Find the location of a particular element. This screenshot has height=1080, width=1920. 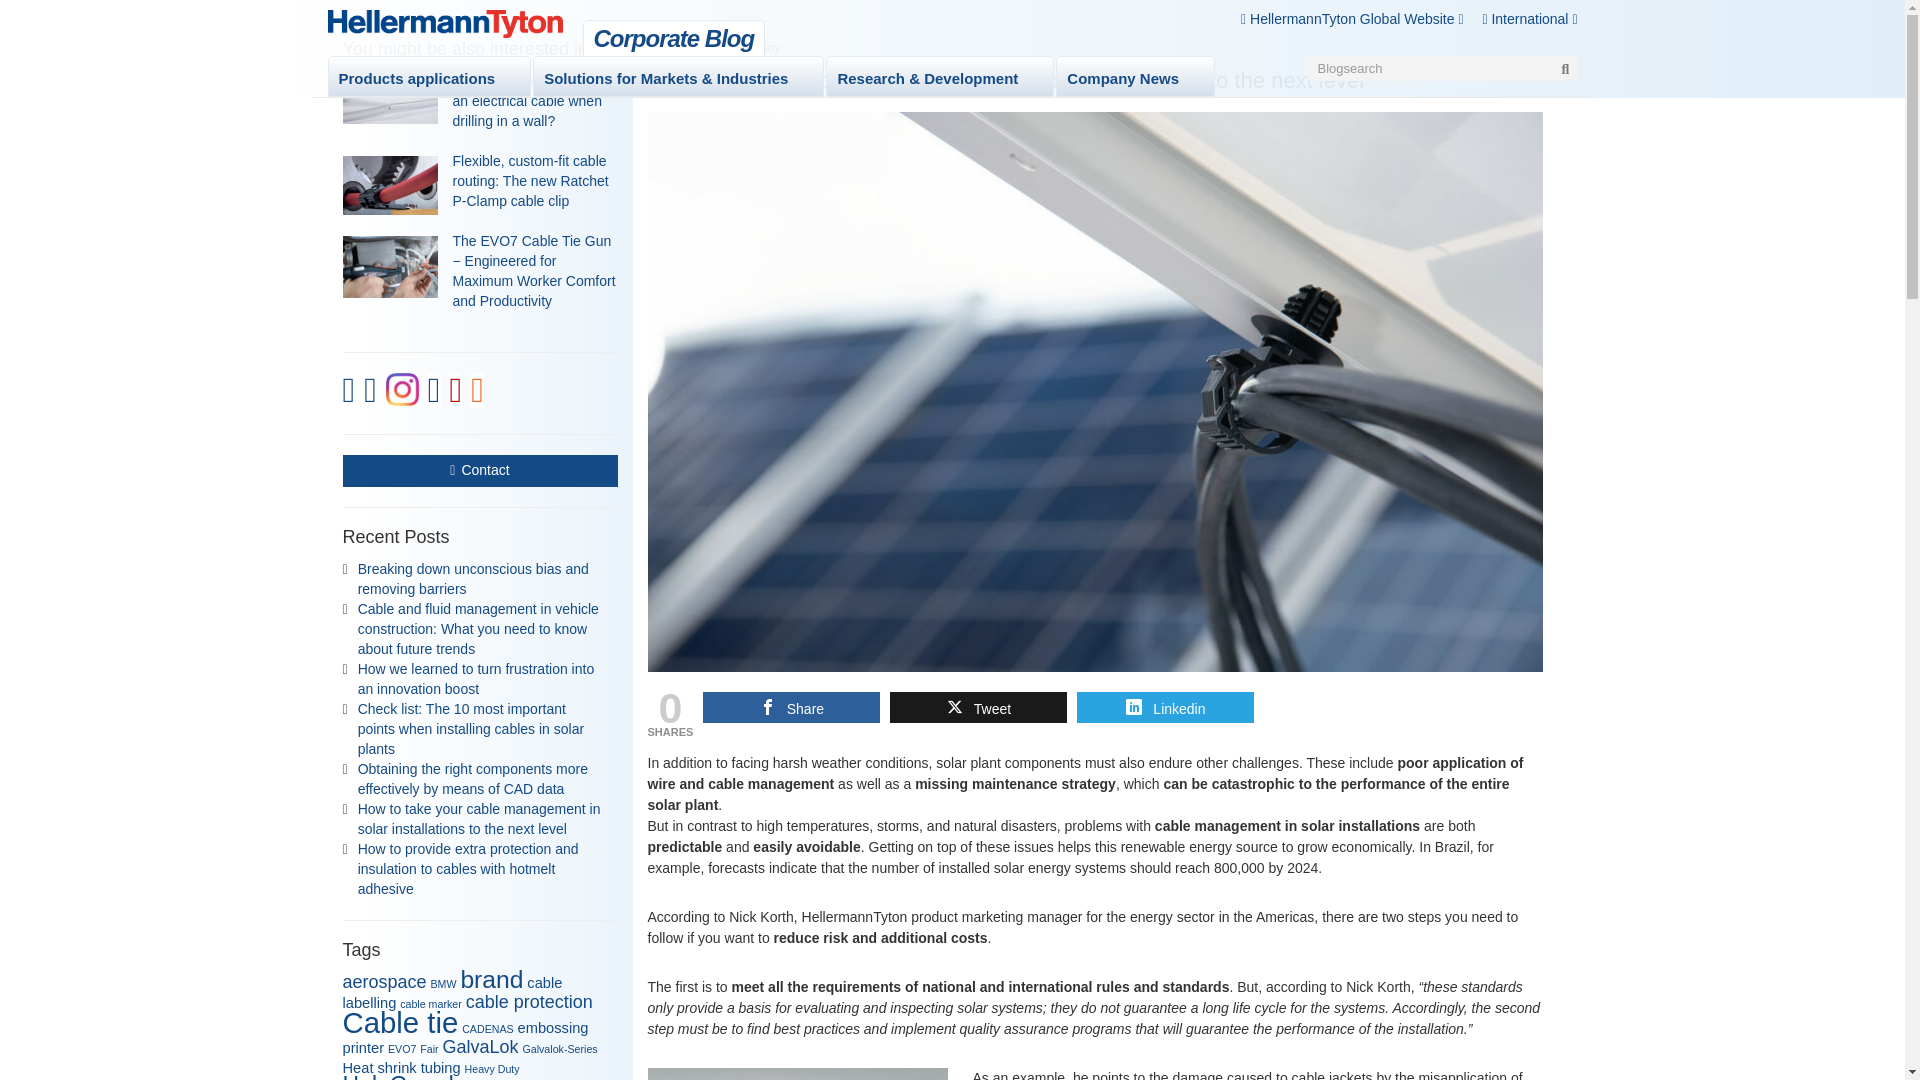

Switch language is located at coordinates (1529, 18).